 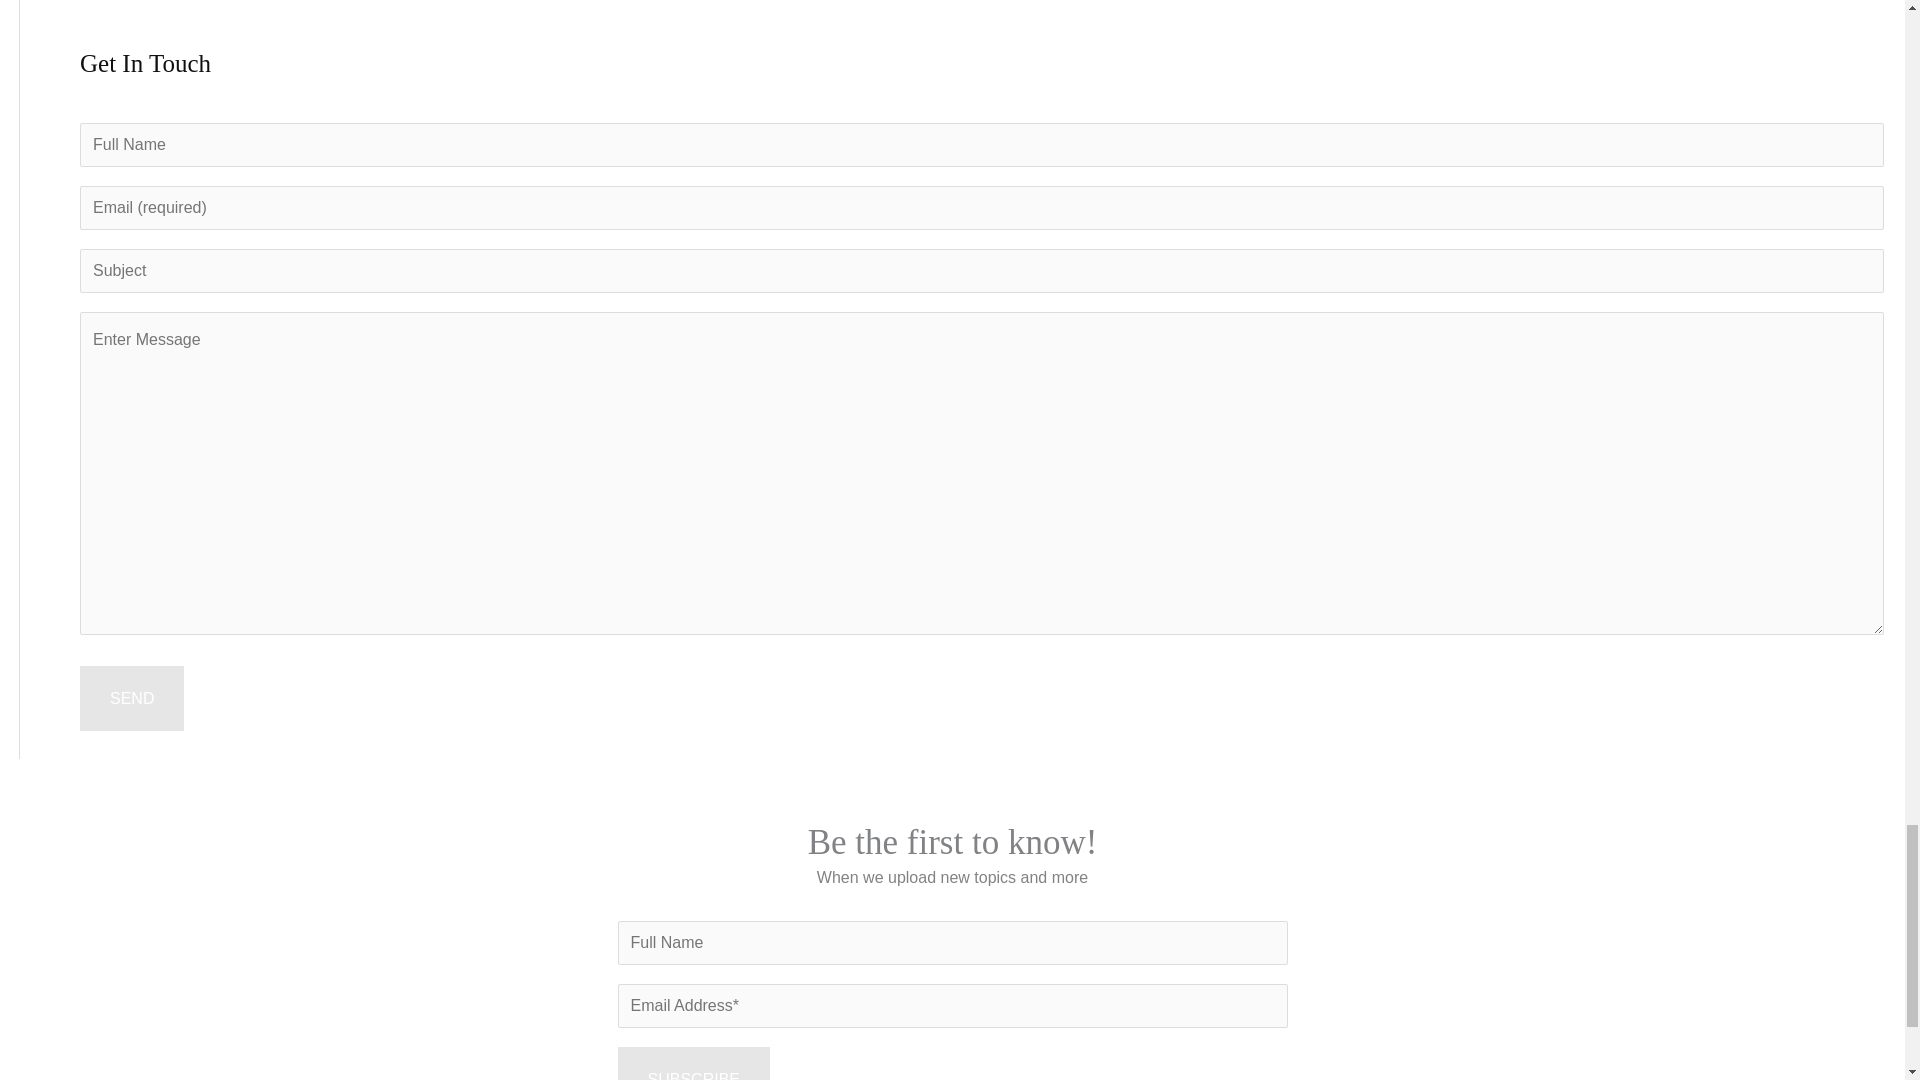 I want to click on SEND, so click(x=132, y=699).